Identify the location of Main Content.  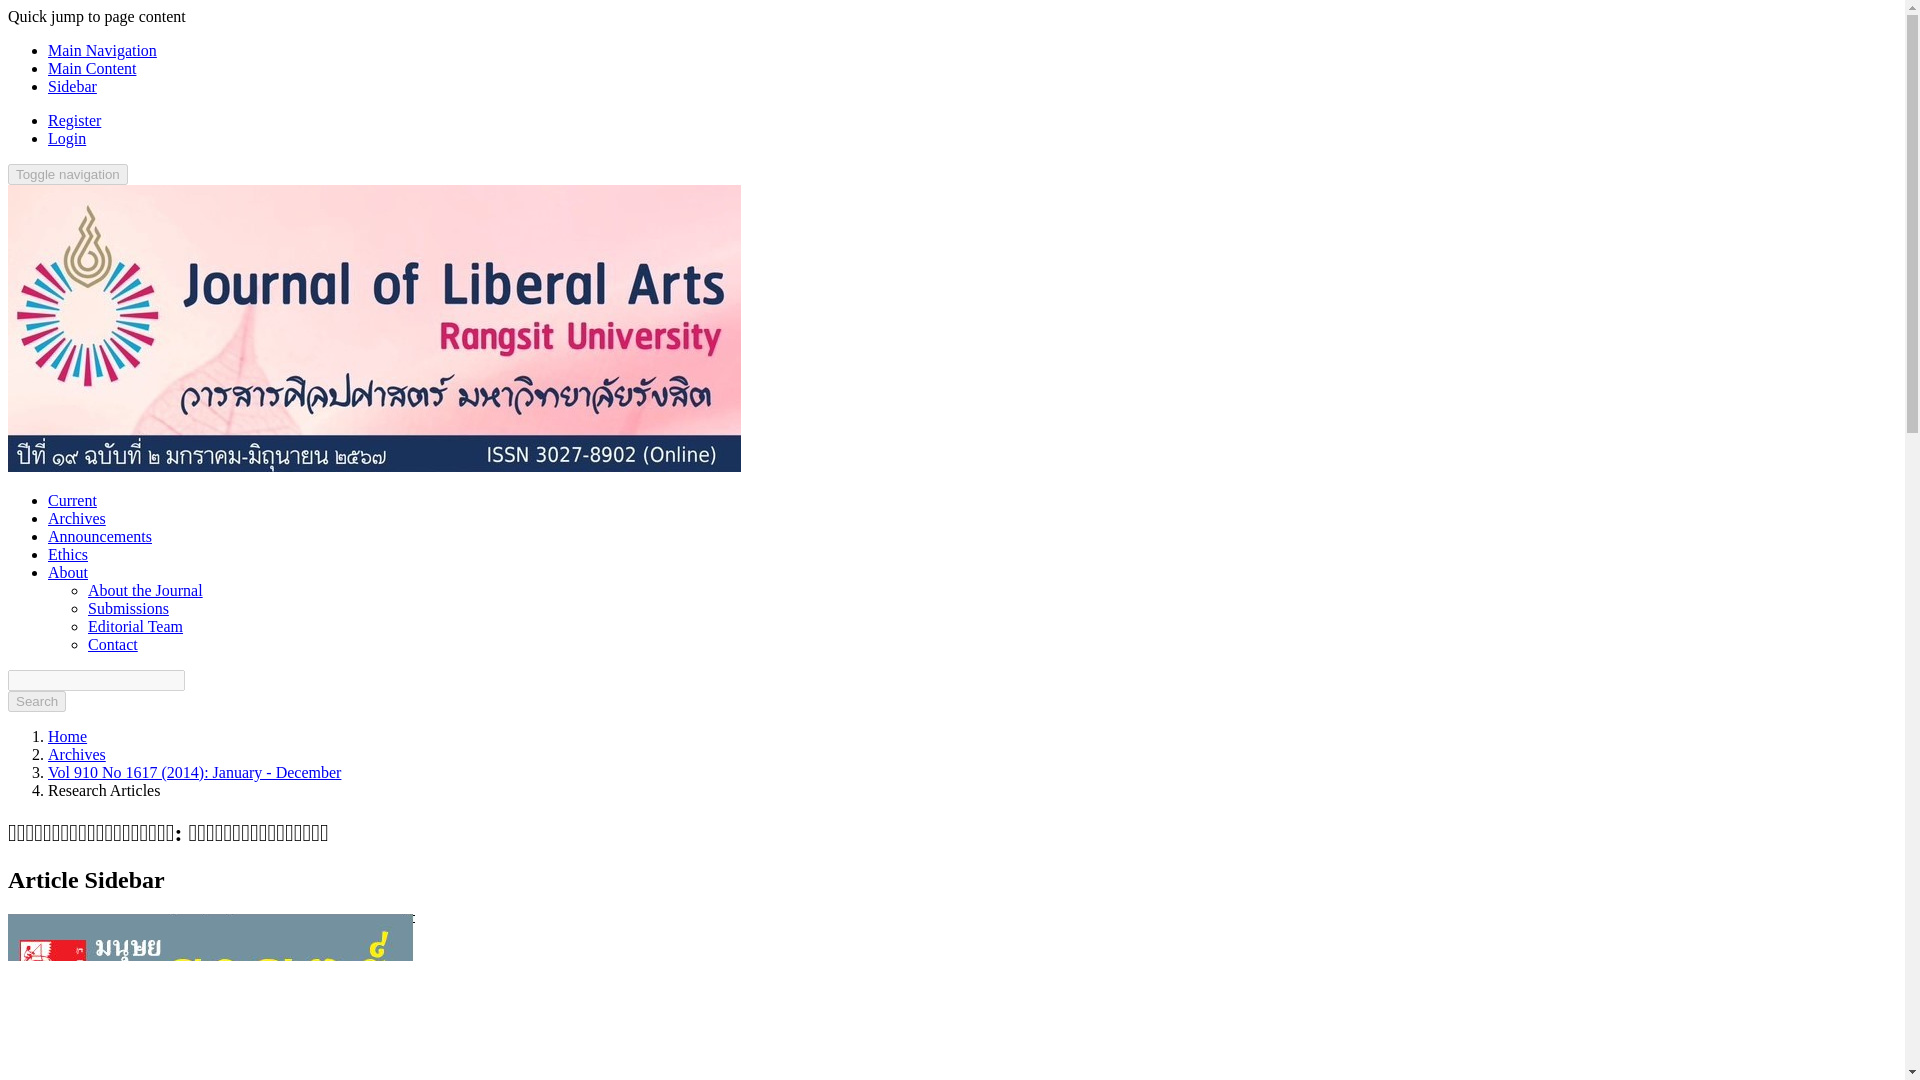
(92, 68).